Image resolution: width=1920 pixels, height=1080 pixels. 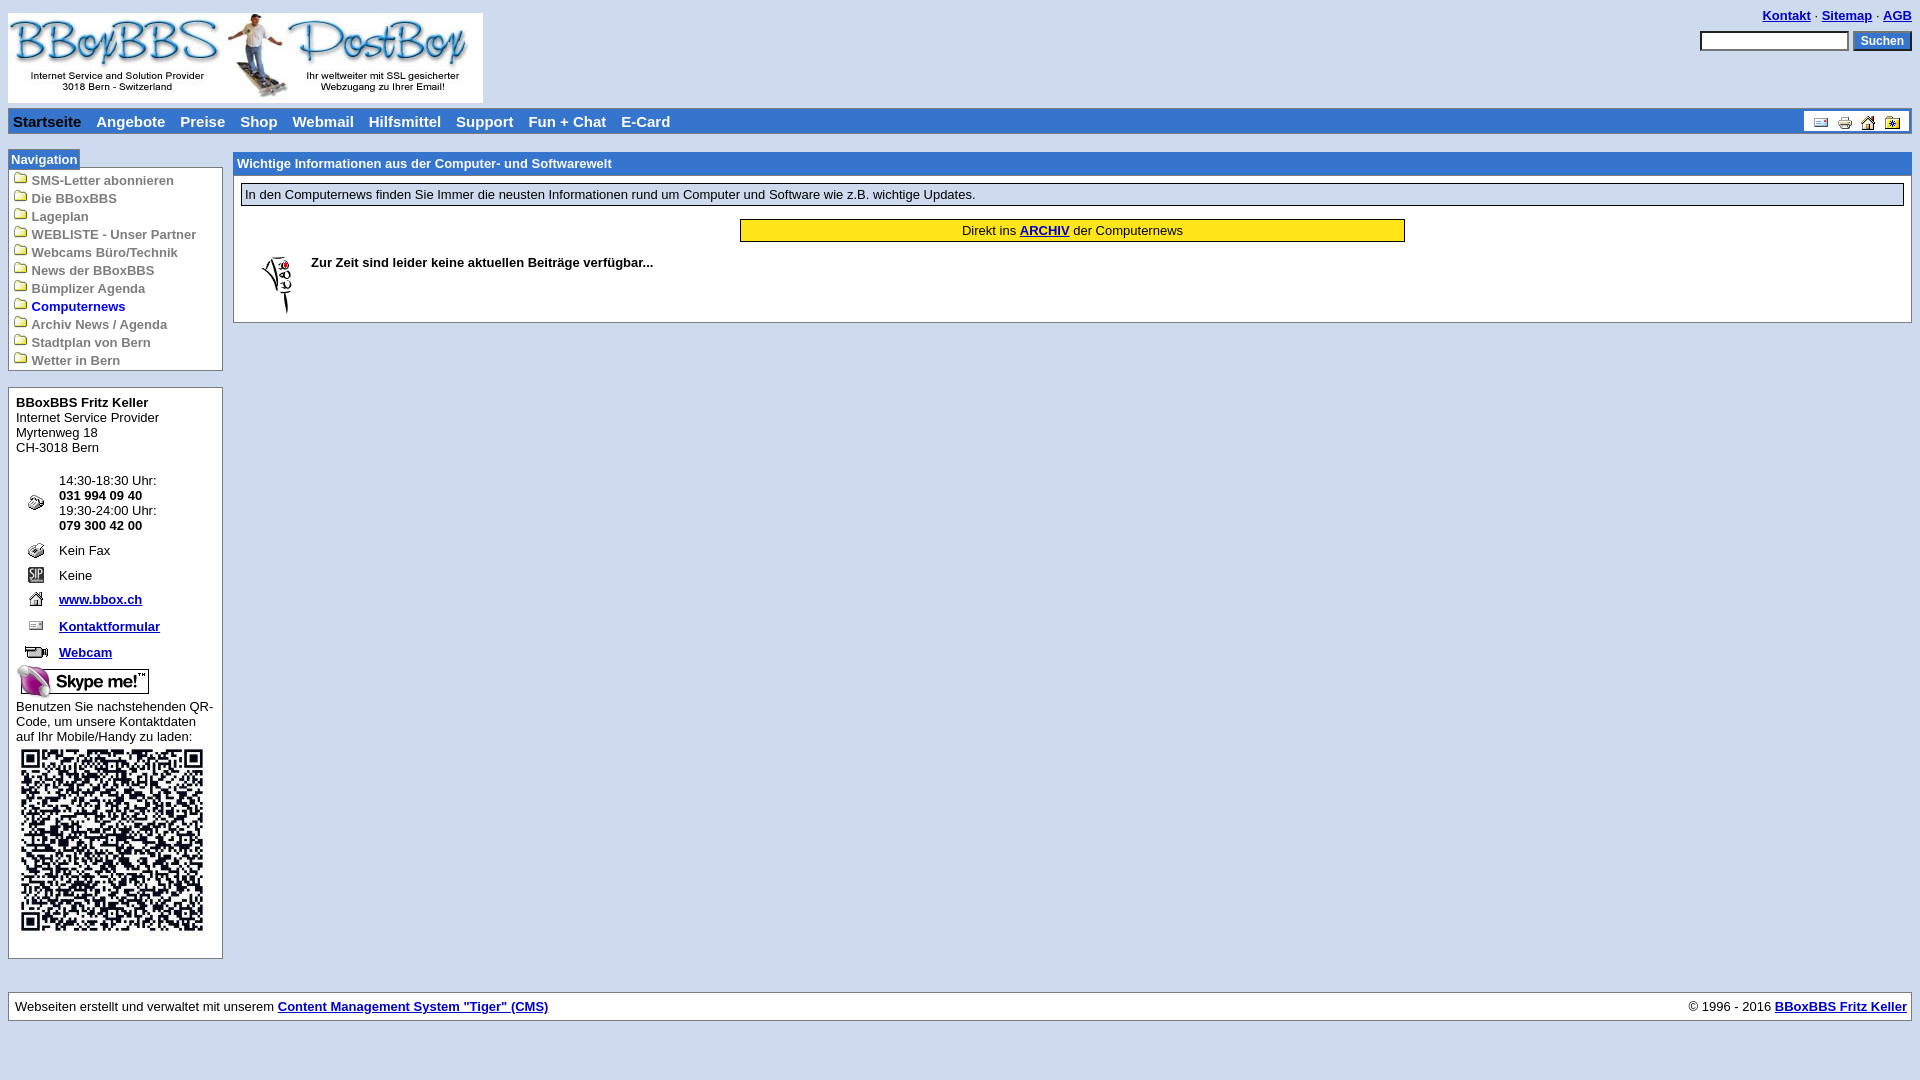 I want to click on Kontaktformular, so click(x=110, y=626).